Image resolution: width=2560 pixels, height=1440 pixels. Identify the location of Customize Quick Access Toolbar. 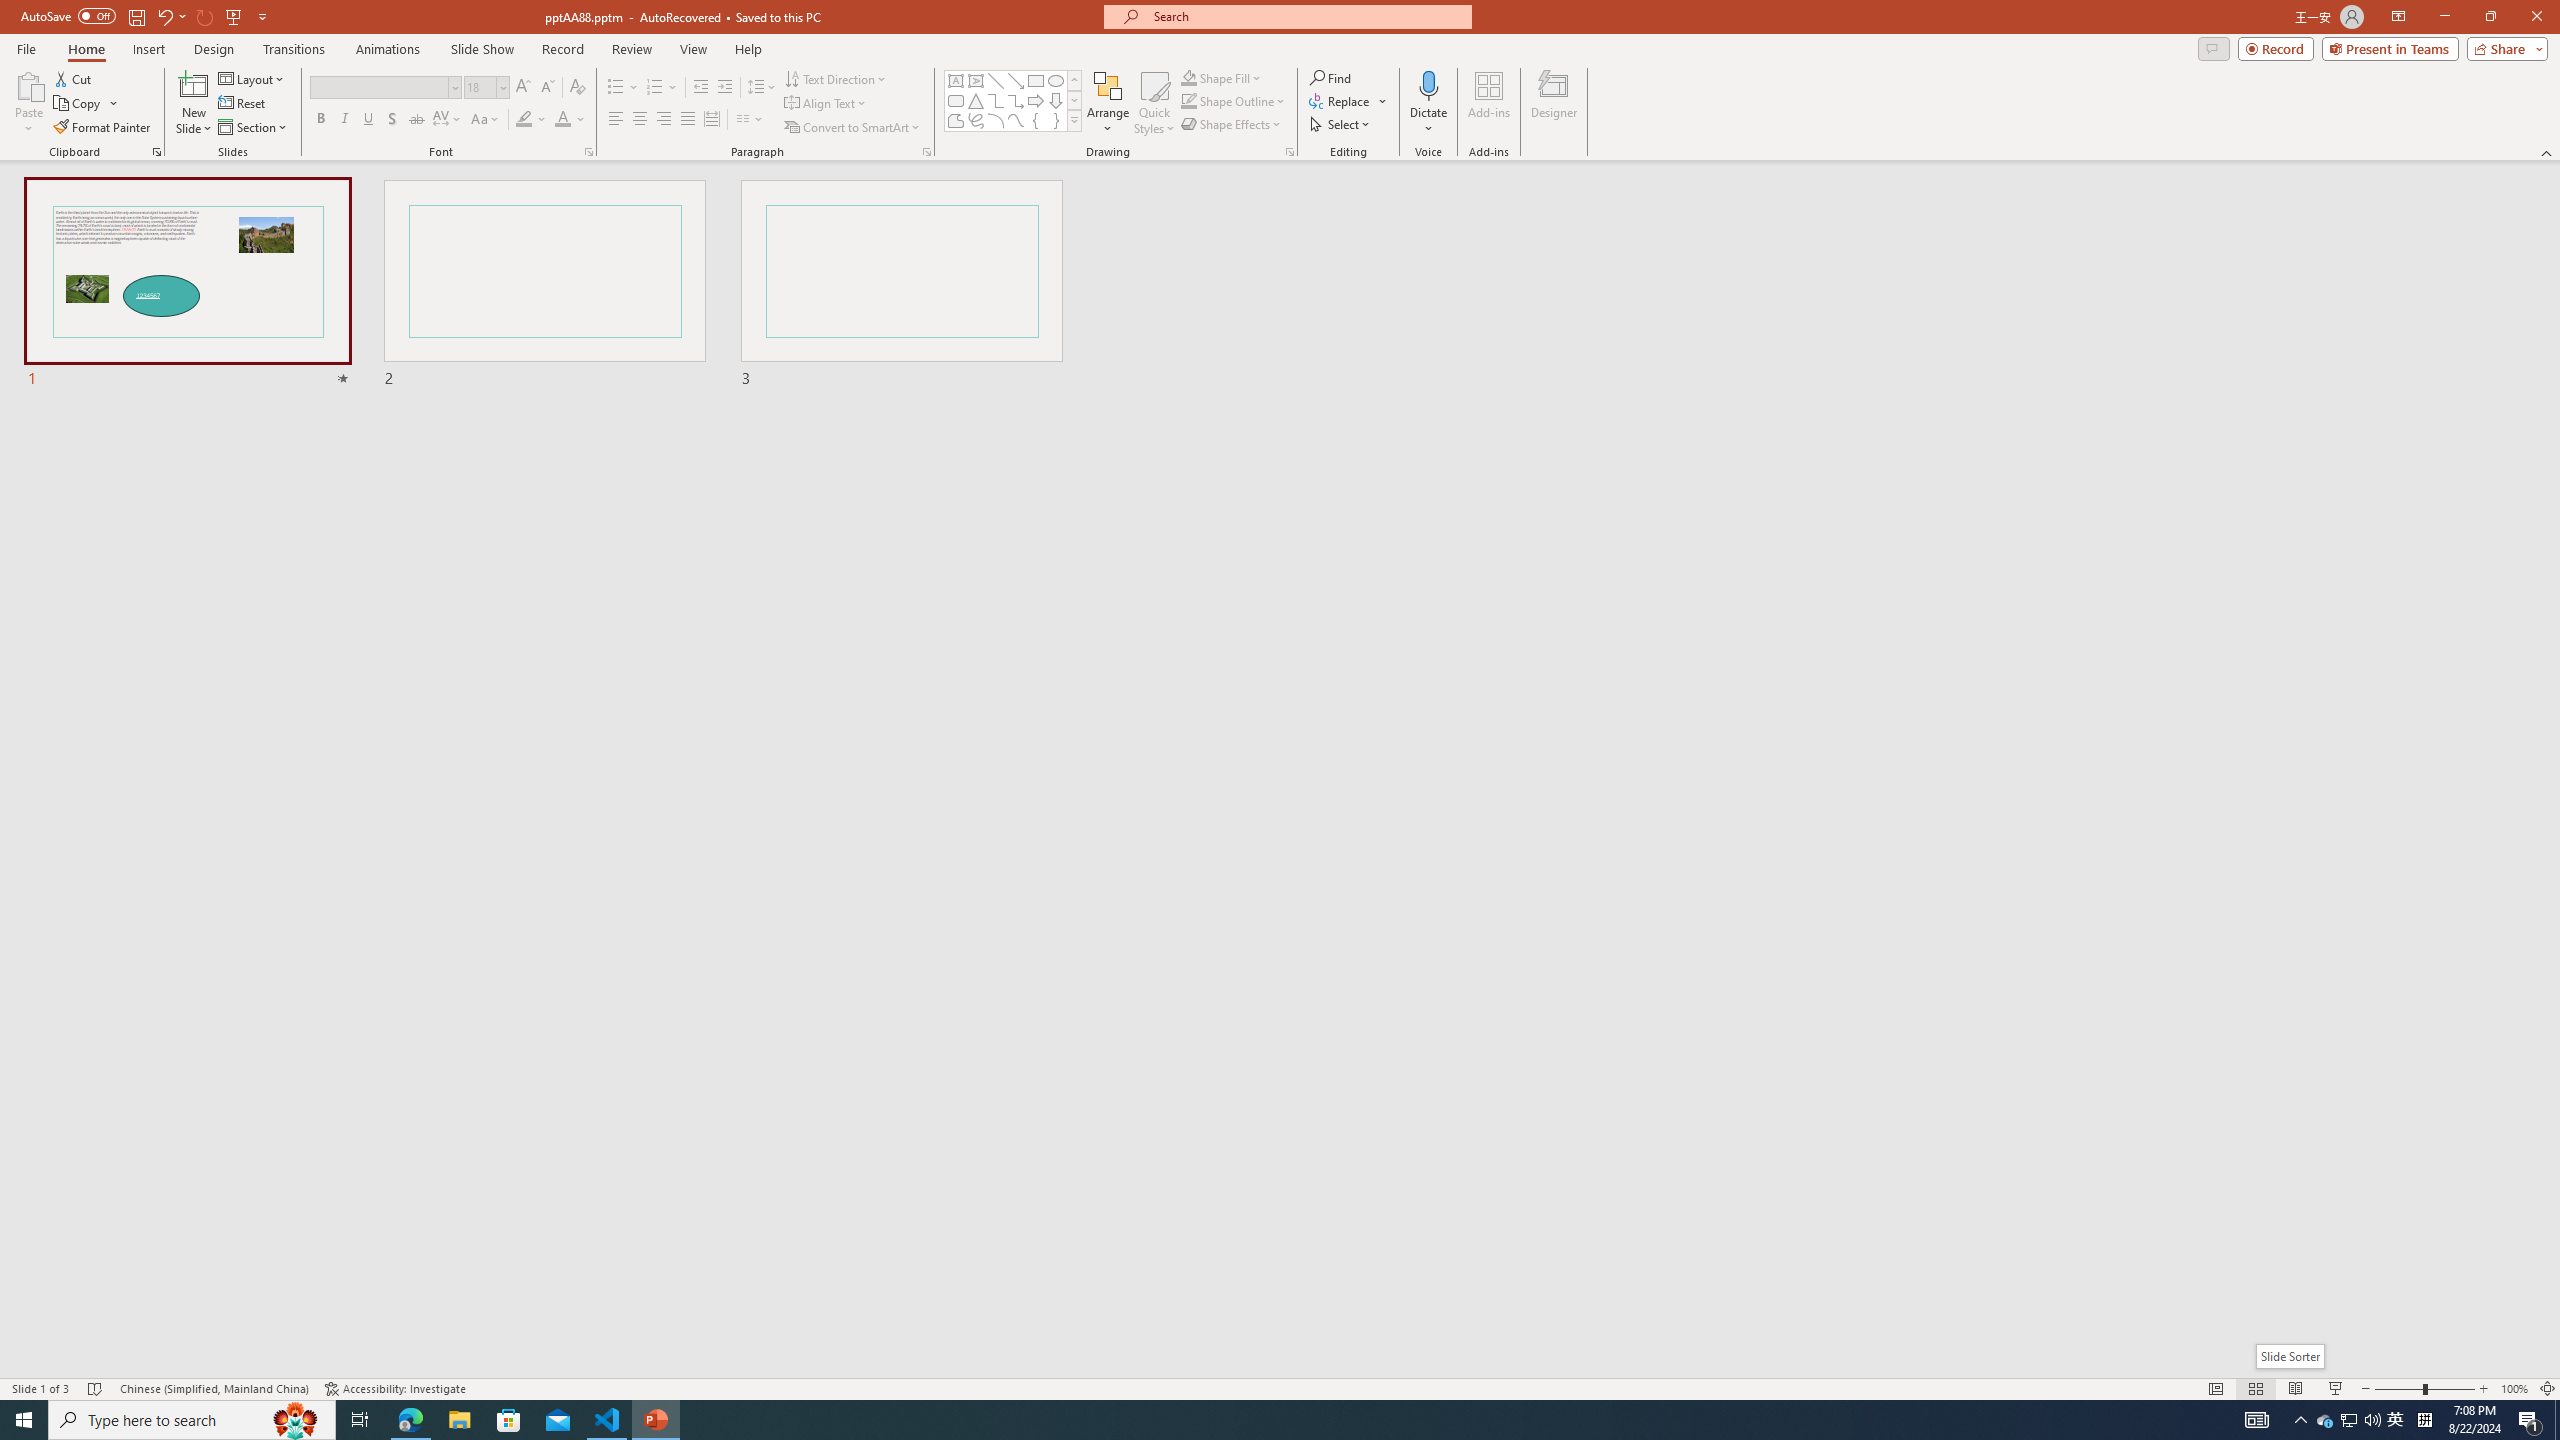
(262, 16).